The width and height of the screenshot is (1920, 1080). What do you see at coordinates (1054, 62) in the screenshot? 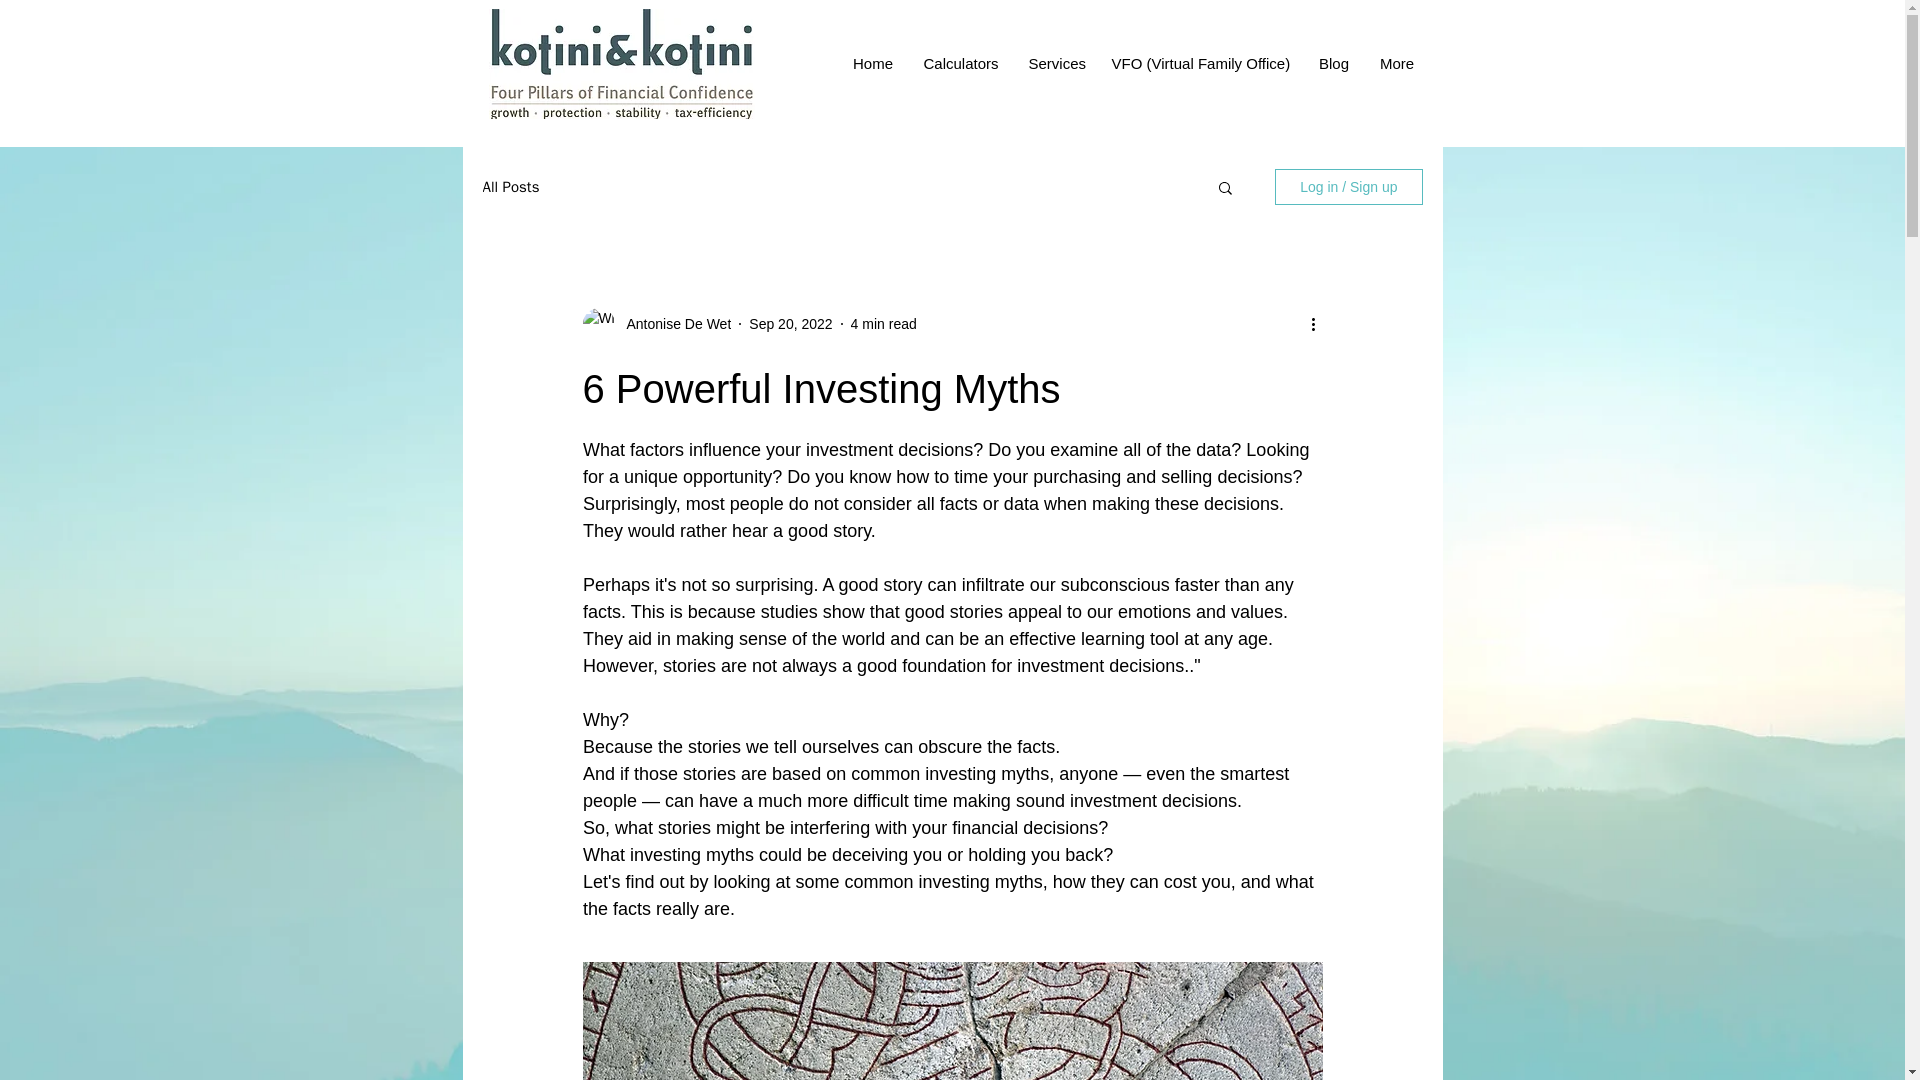
I see `Services` at bounding box center [1054, 62].